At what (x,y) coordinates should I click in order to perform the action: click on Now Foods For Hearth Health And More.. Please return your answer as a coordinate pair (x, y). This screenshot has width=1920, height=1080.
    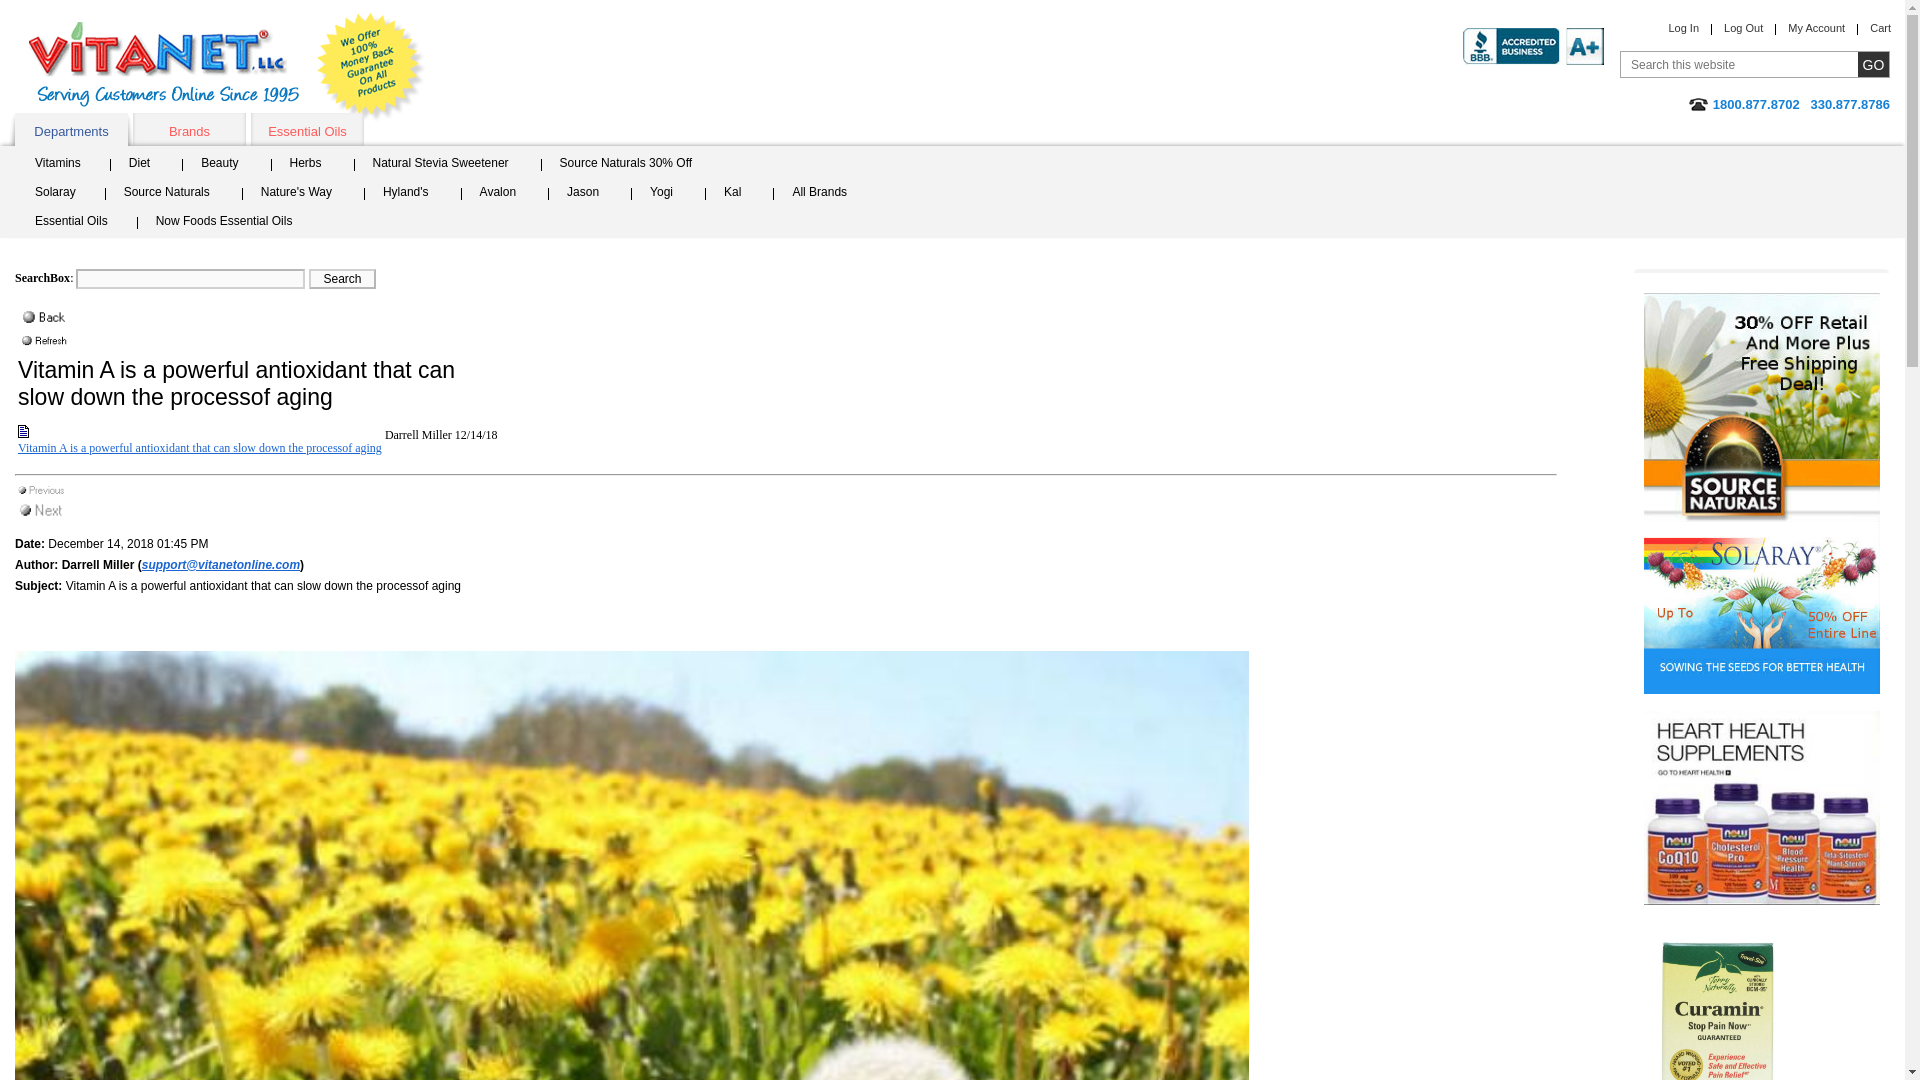
    Looking at the image, I should click on (1761, 816).